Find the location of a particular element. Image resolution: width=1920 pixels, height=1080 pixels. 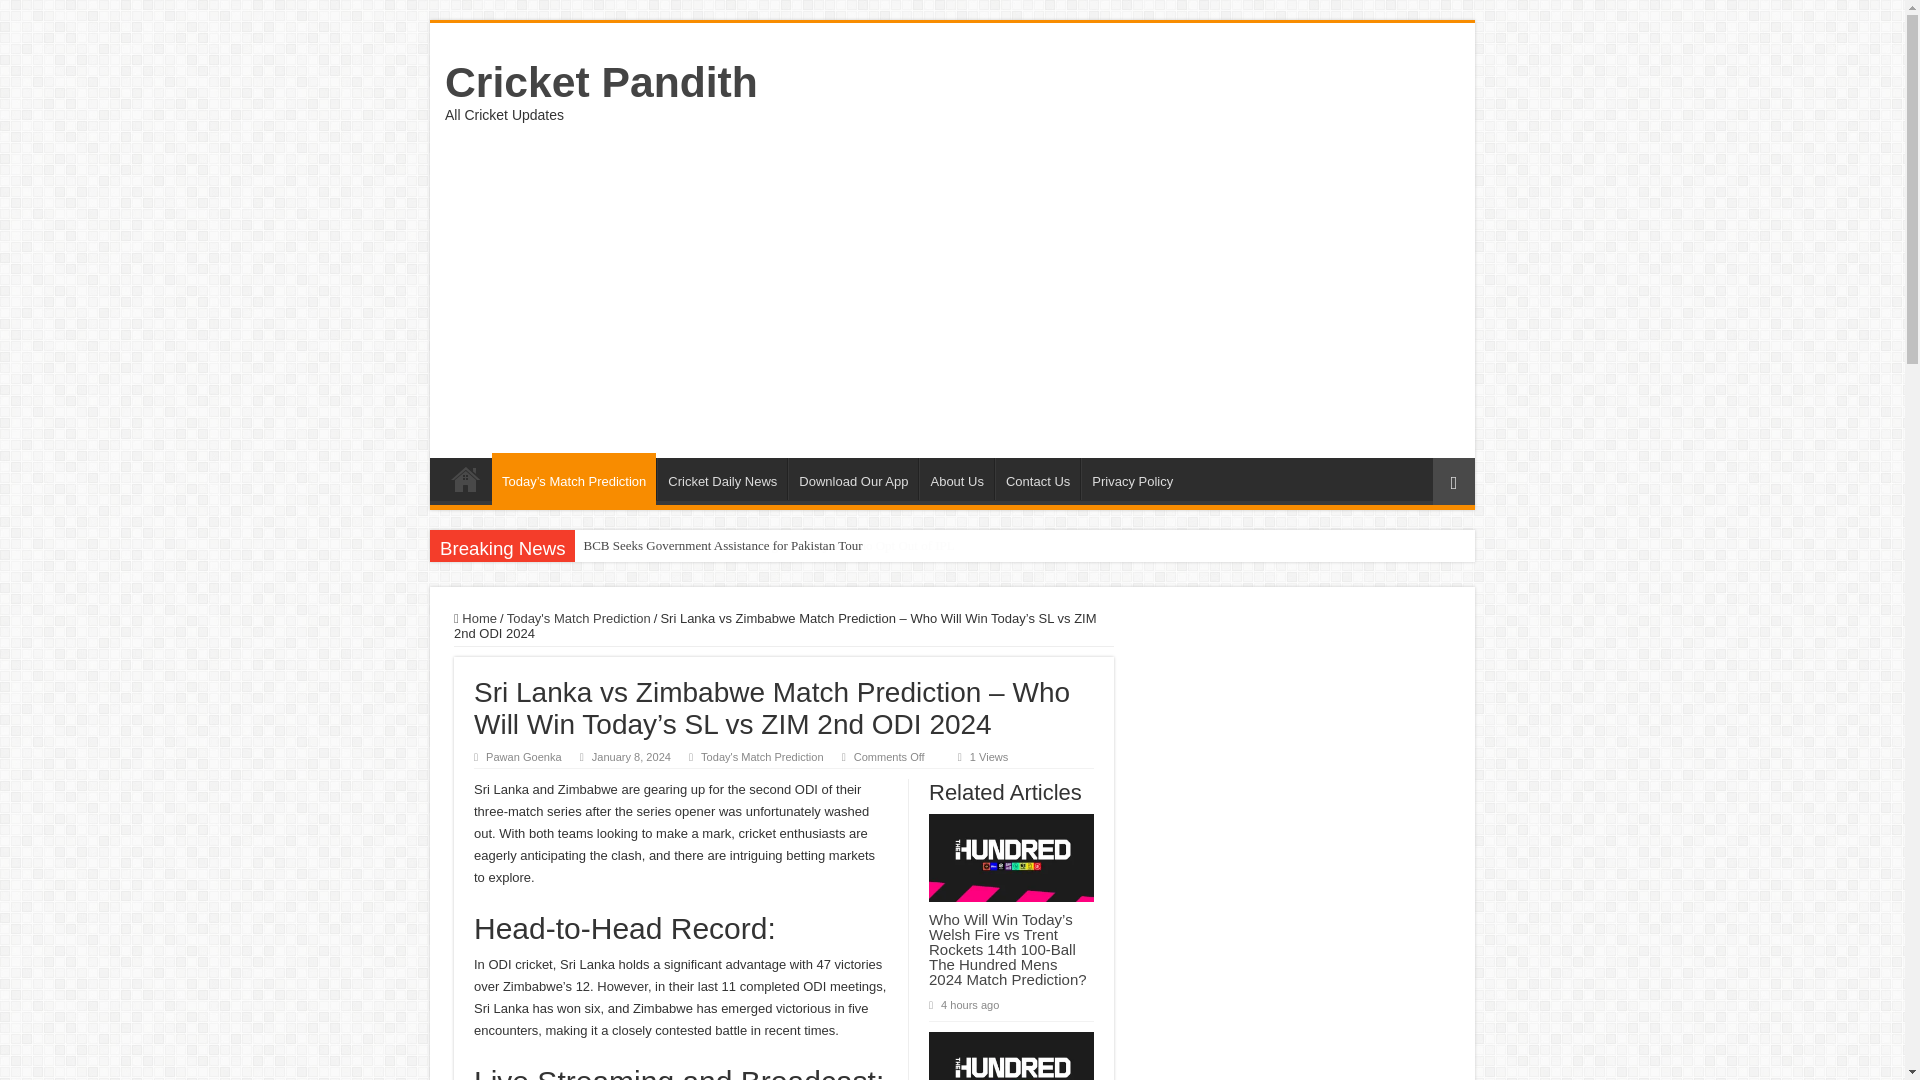

Cricket Pandith is located at coordinates (602, 82).